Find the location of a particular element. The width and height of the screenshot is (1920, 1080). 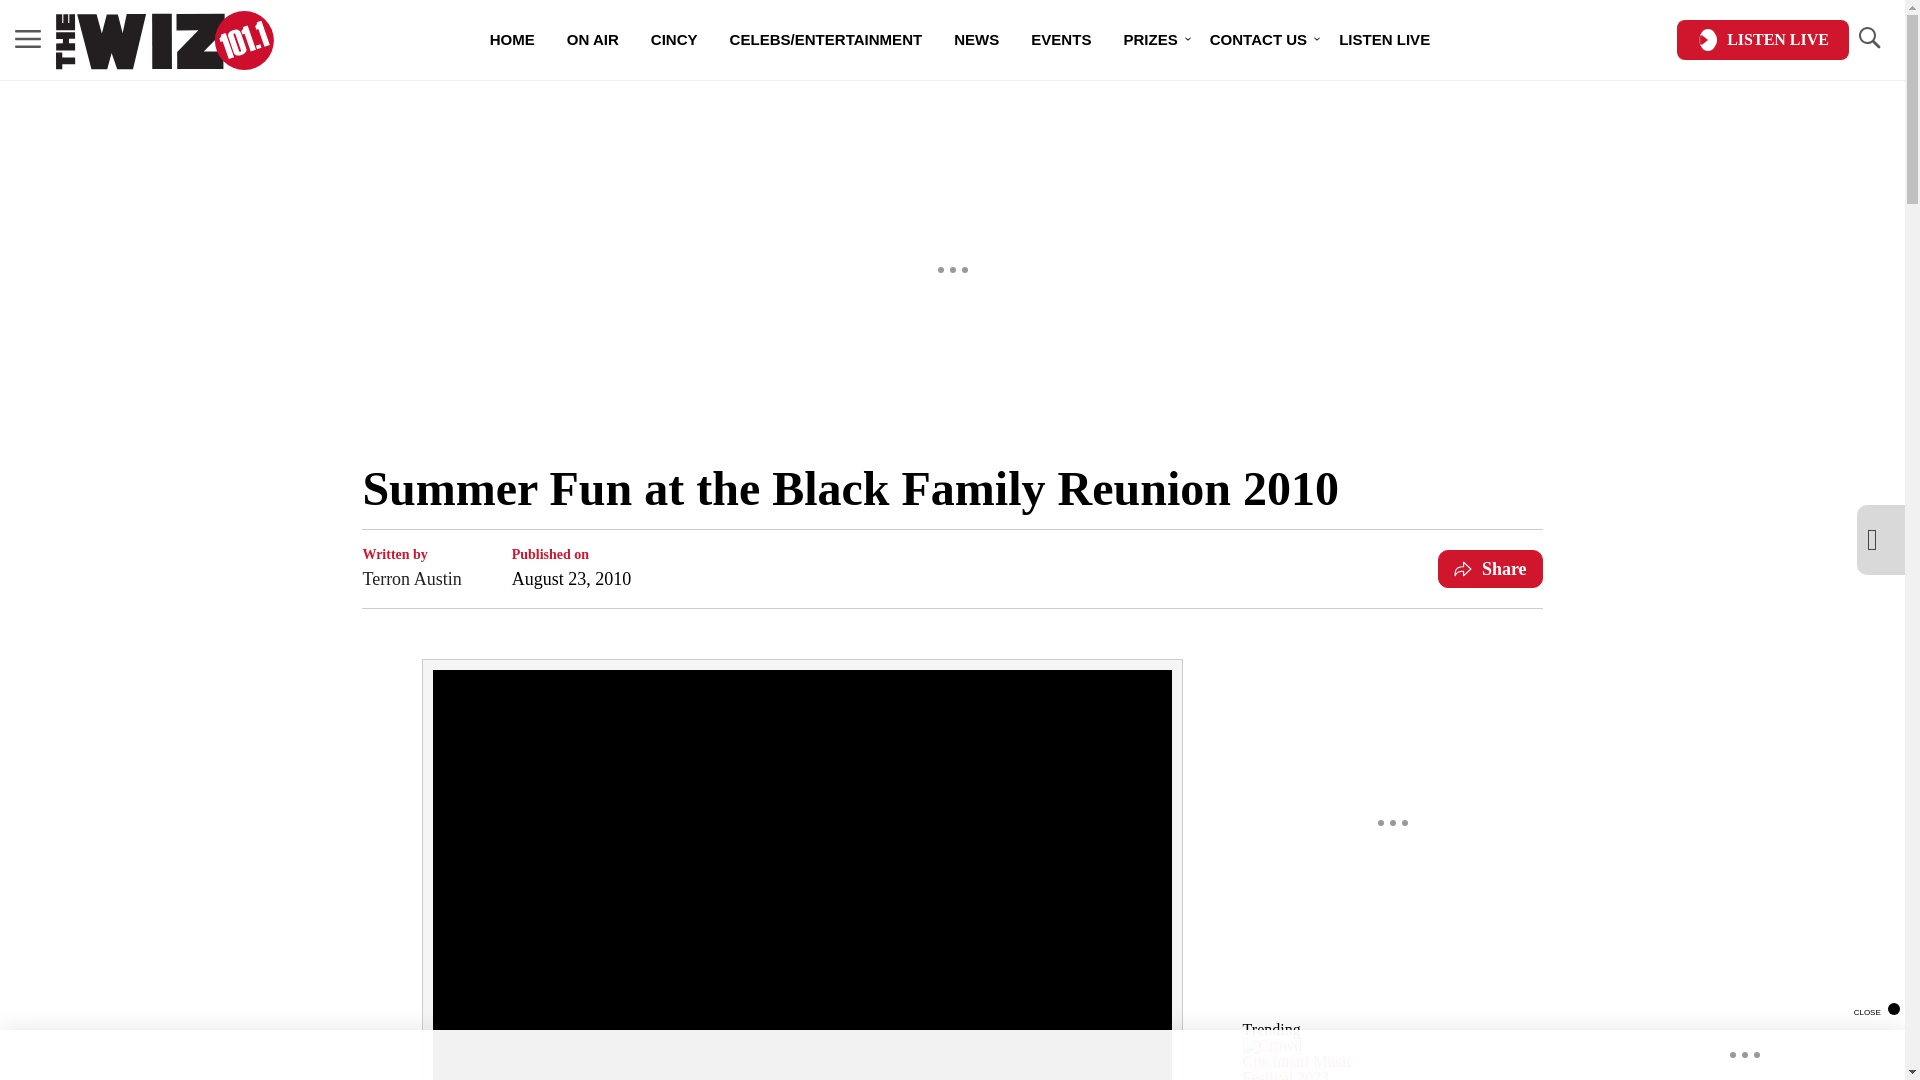

CINCY is located at coordinates (674, 40).